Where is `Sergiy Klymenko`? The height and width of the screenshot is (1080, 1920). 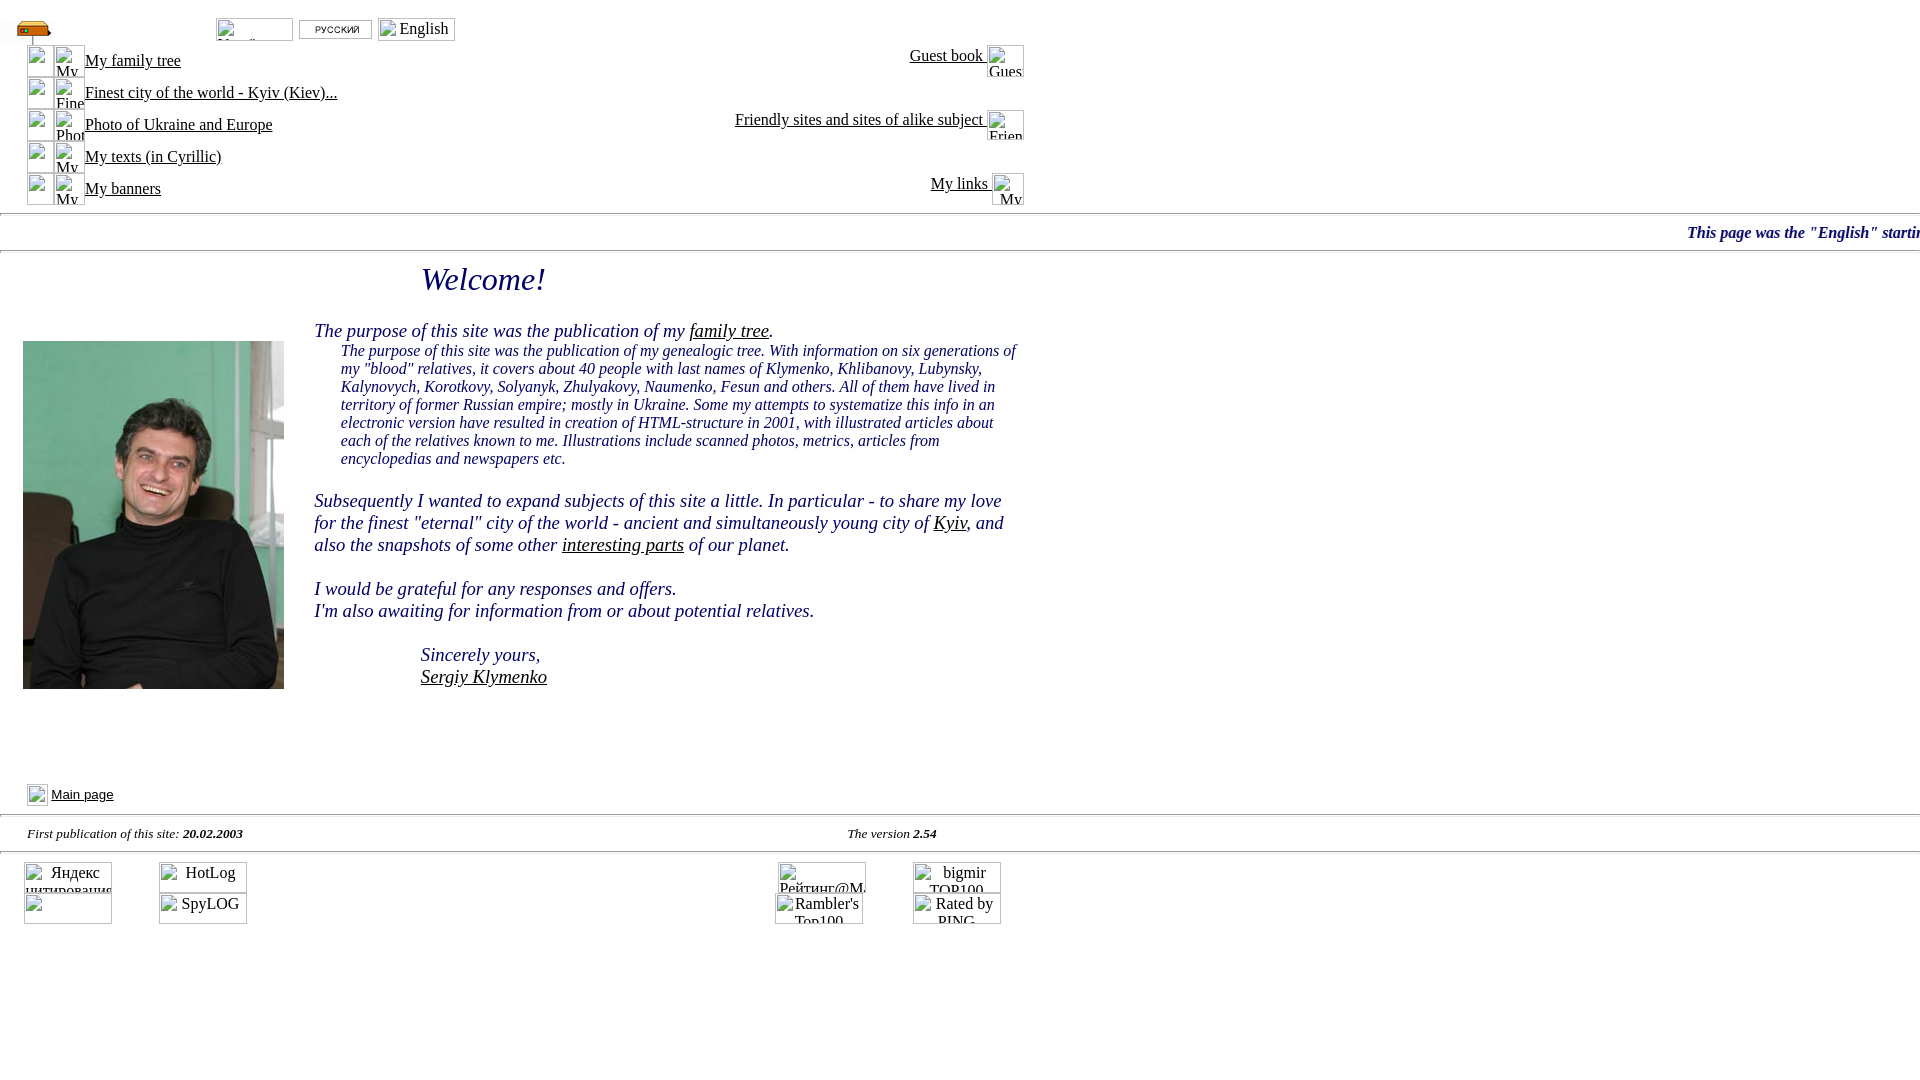 Sergiy Klymenko is located at coordinates (484, 676).